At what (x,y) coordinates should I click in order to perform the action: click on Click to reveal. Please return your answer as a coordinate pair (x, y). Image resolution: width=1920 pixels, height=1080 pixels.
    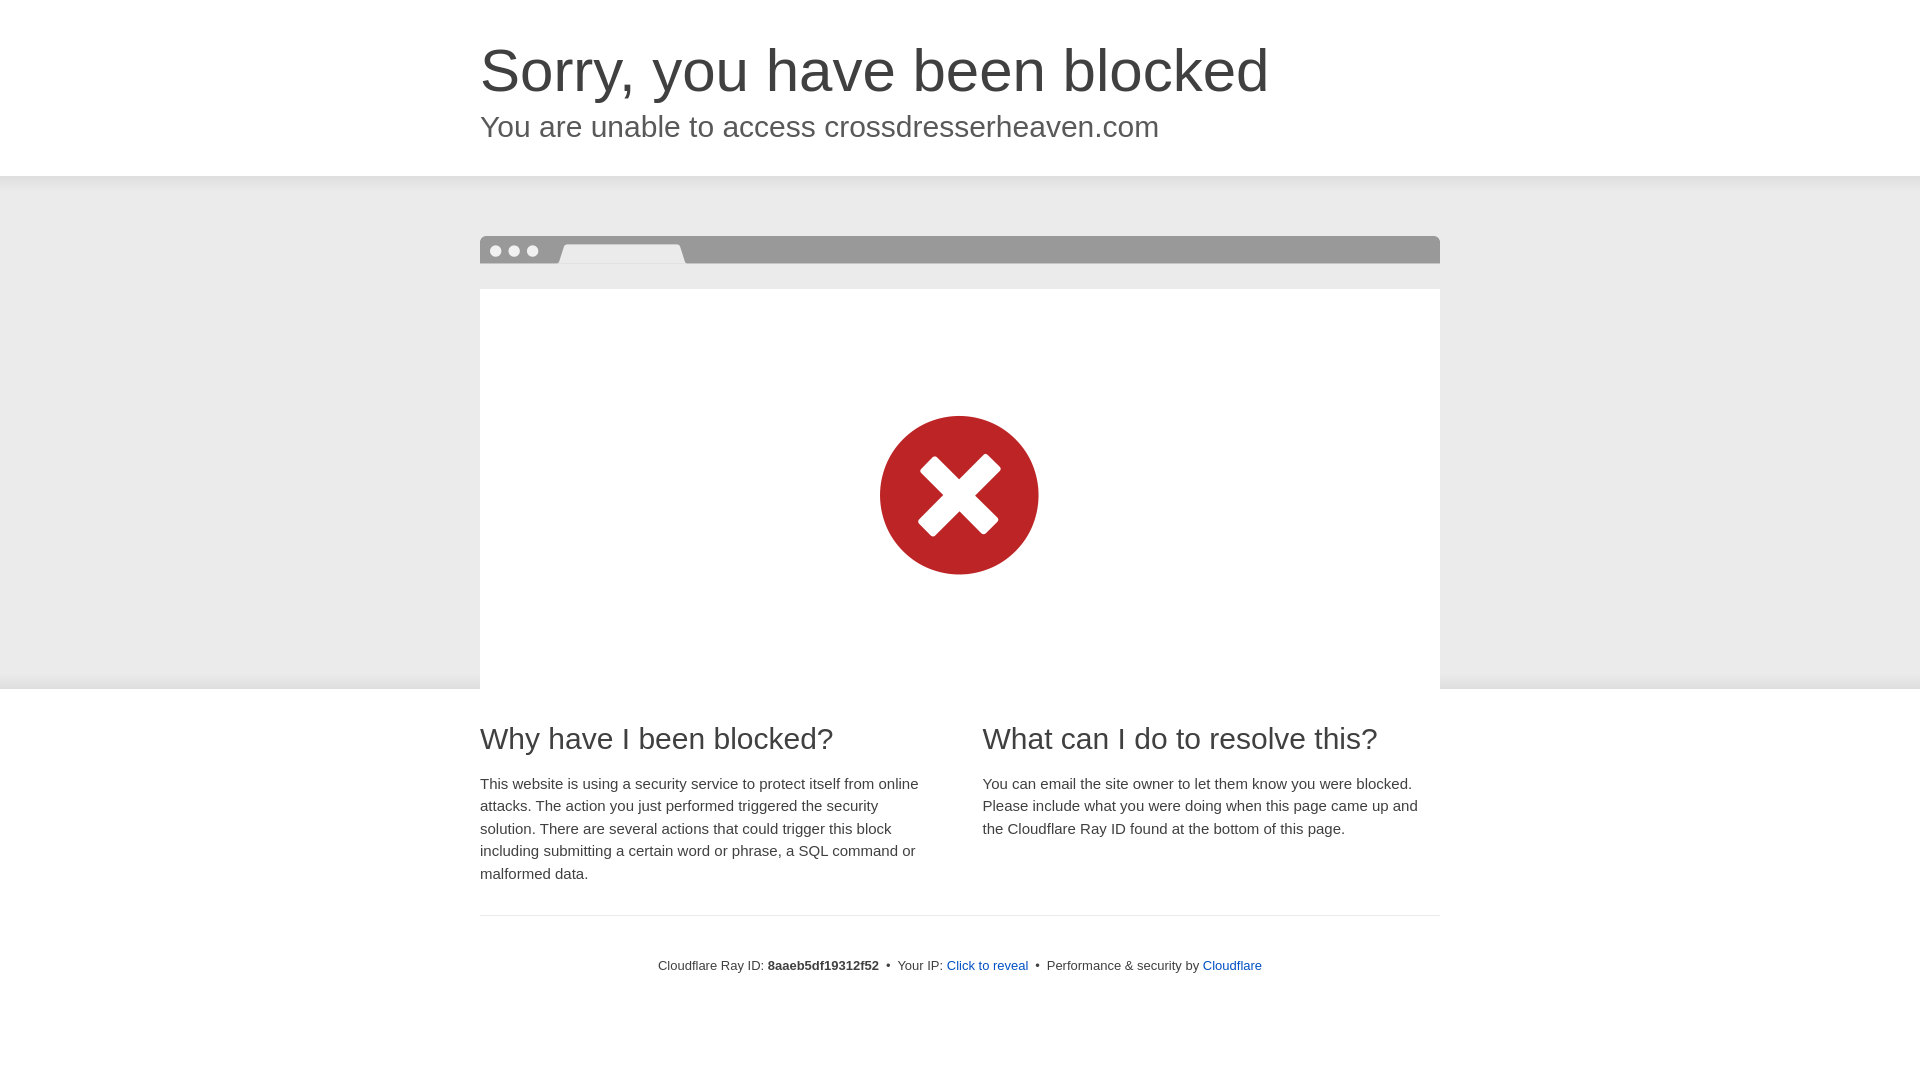
    Looking at the image, I should click on (988, 966).